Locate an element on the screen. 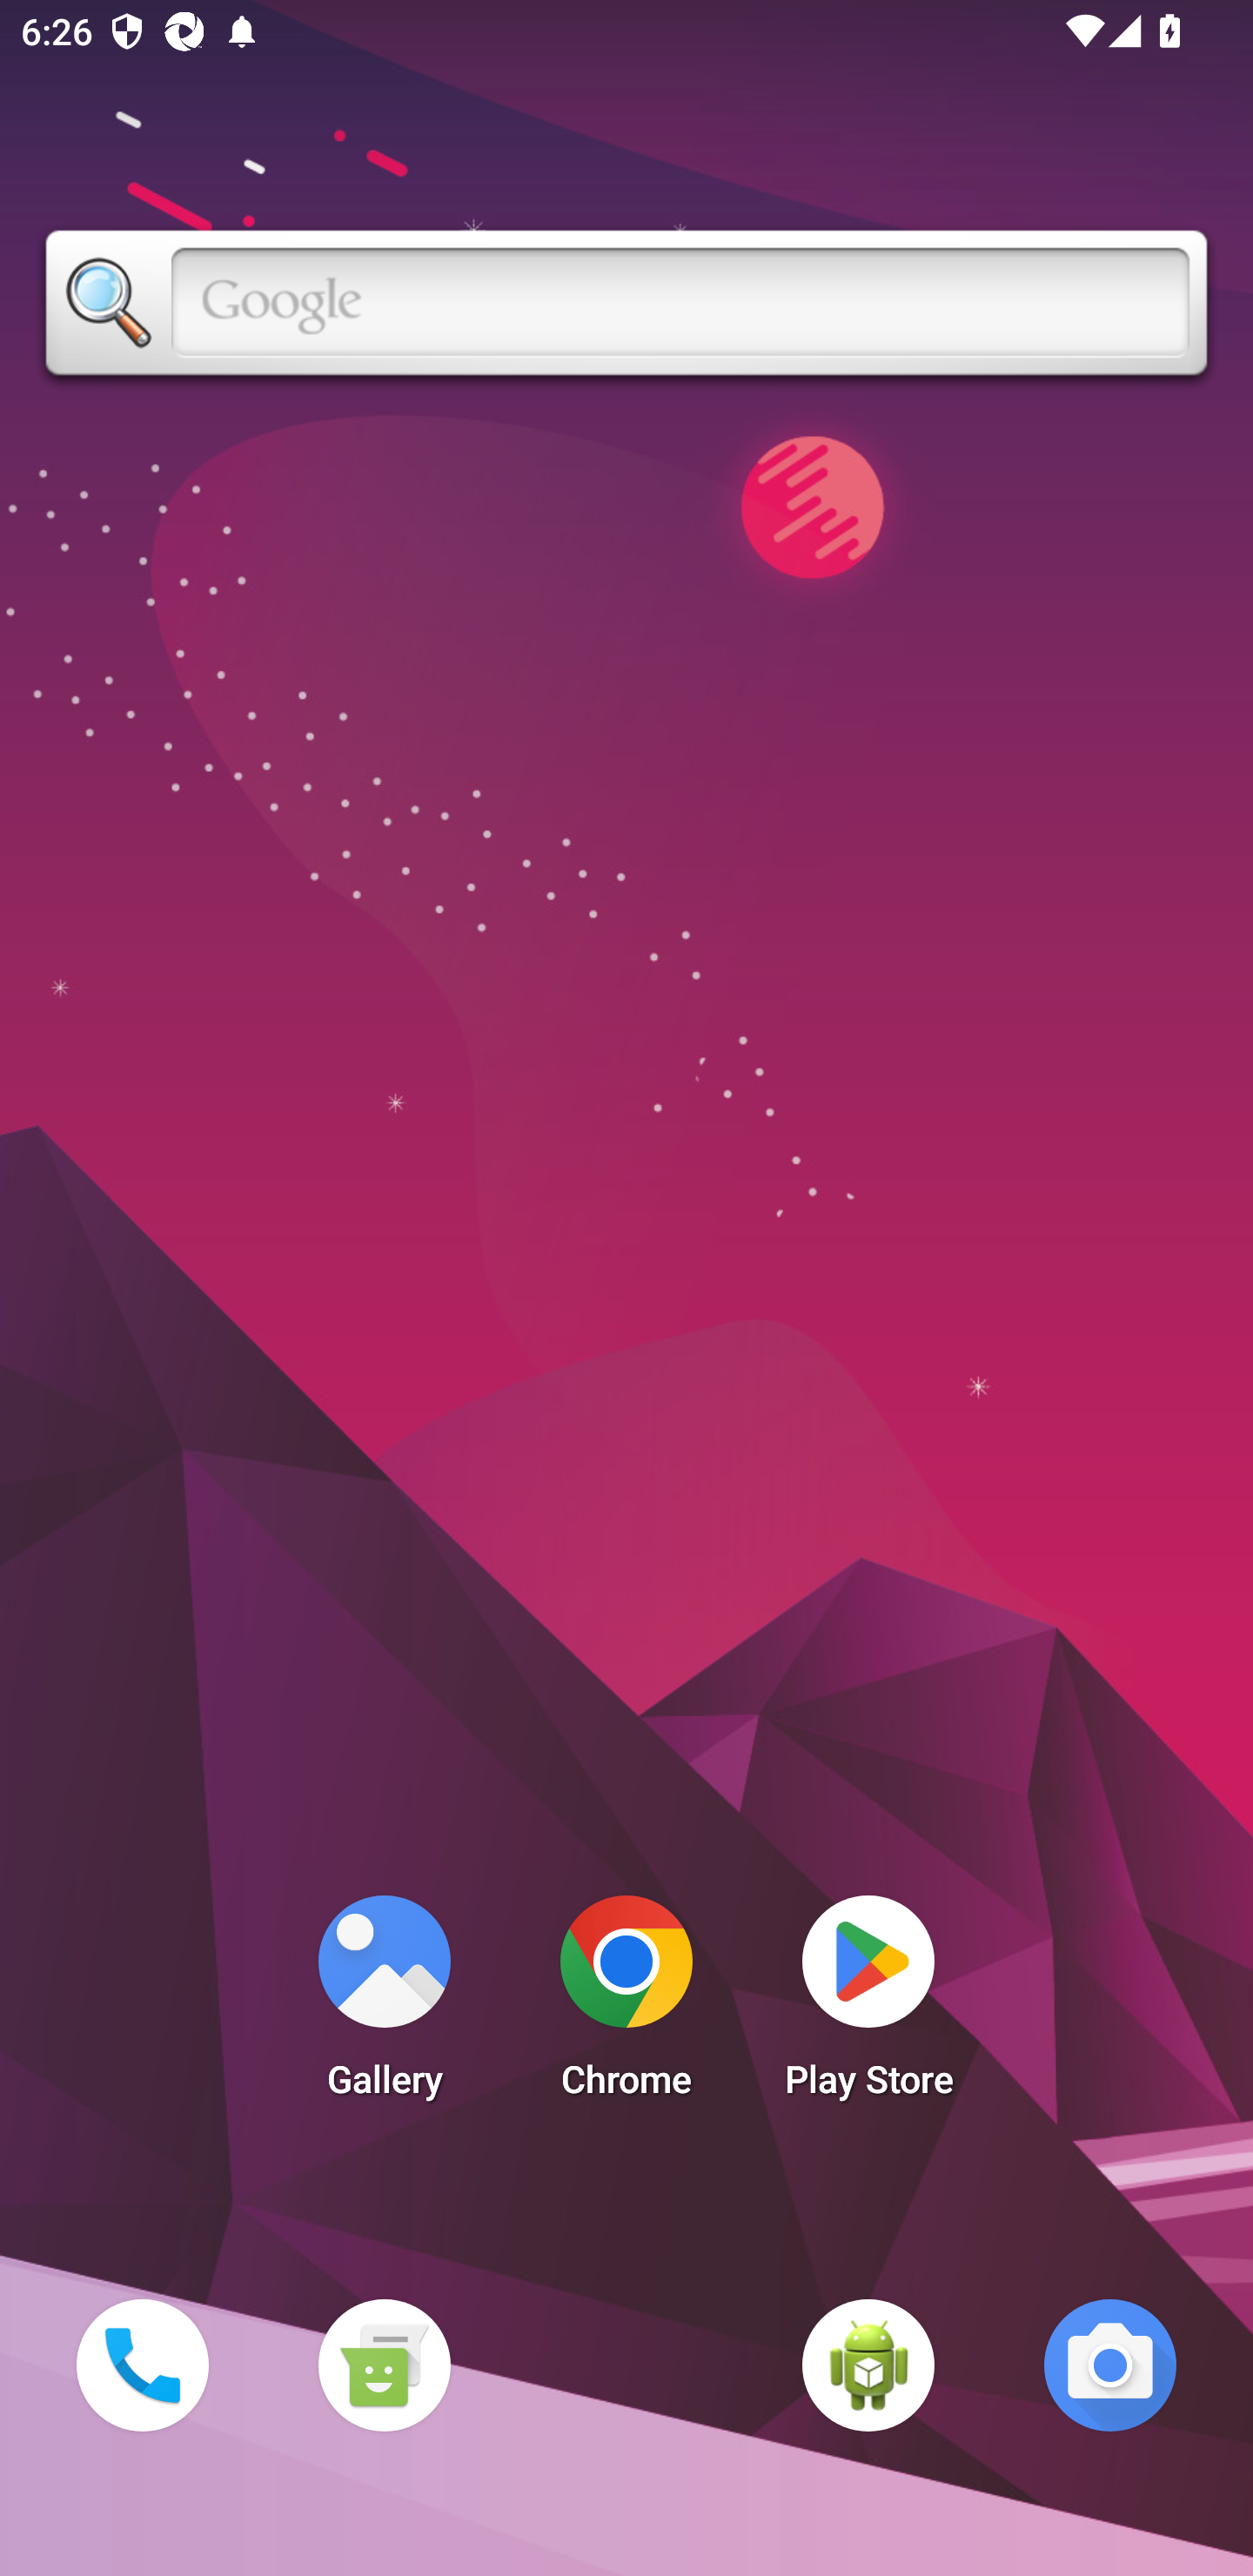  Gallery is located at coordinates (384, 2005).